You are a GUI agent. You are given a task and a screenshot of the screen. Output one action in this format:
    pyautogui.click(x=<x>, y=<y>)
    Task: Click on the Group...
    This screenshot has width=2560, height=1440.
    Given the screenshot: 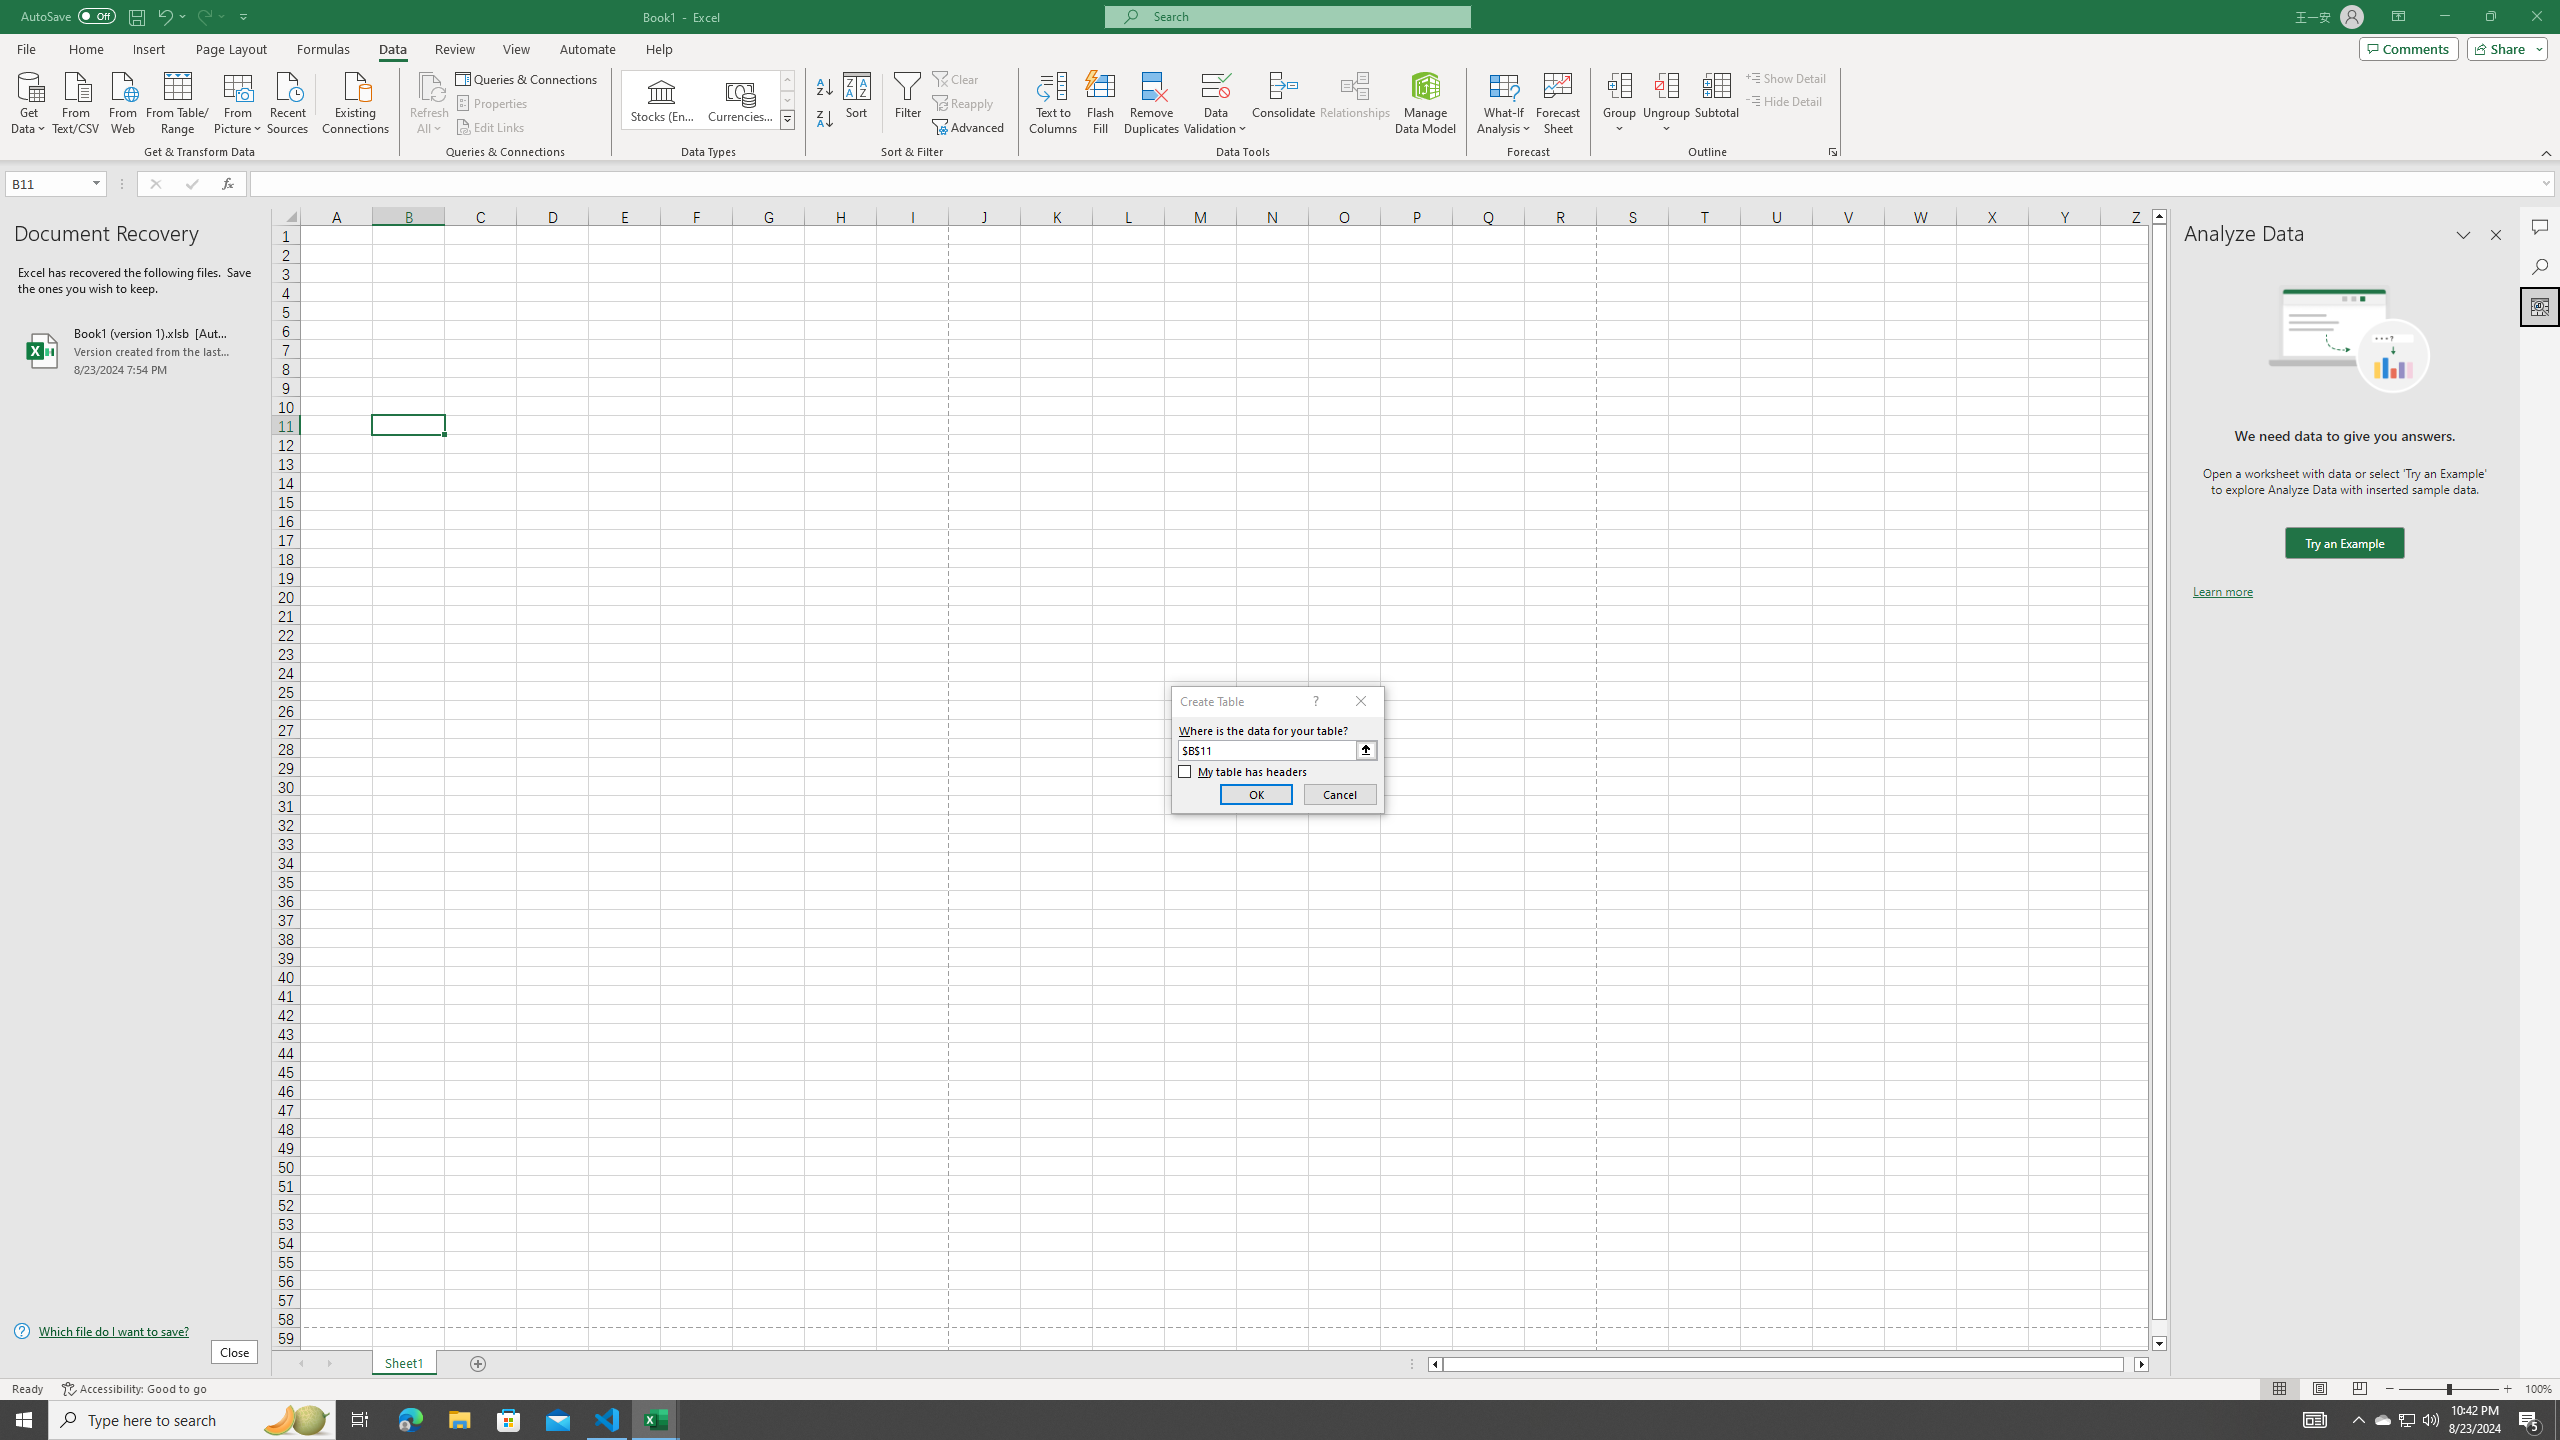 What is the action you would take?
    pyautogui.click(x=1620, y=103)
    